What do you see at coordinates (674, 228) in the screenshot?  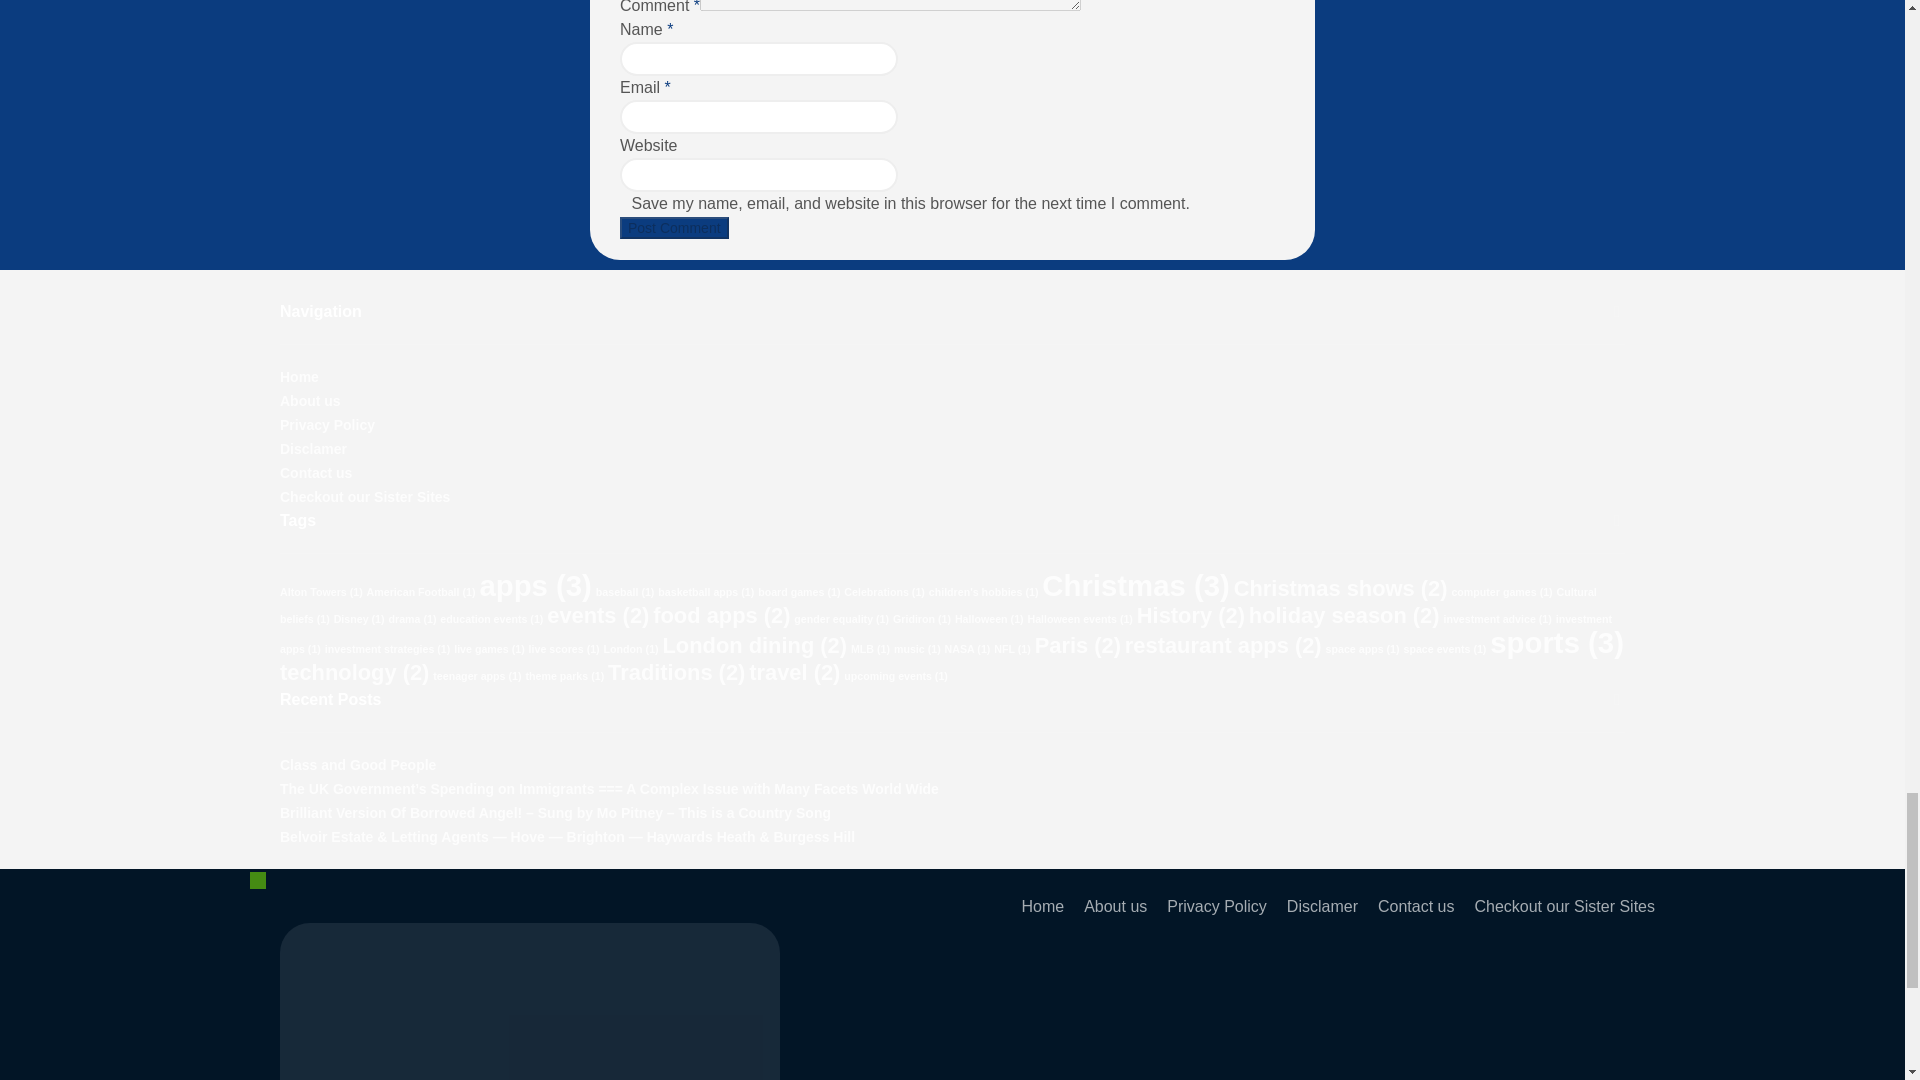 I see `Post Comment` at bounding box center [674, 228].